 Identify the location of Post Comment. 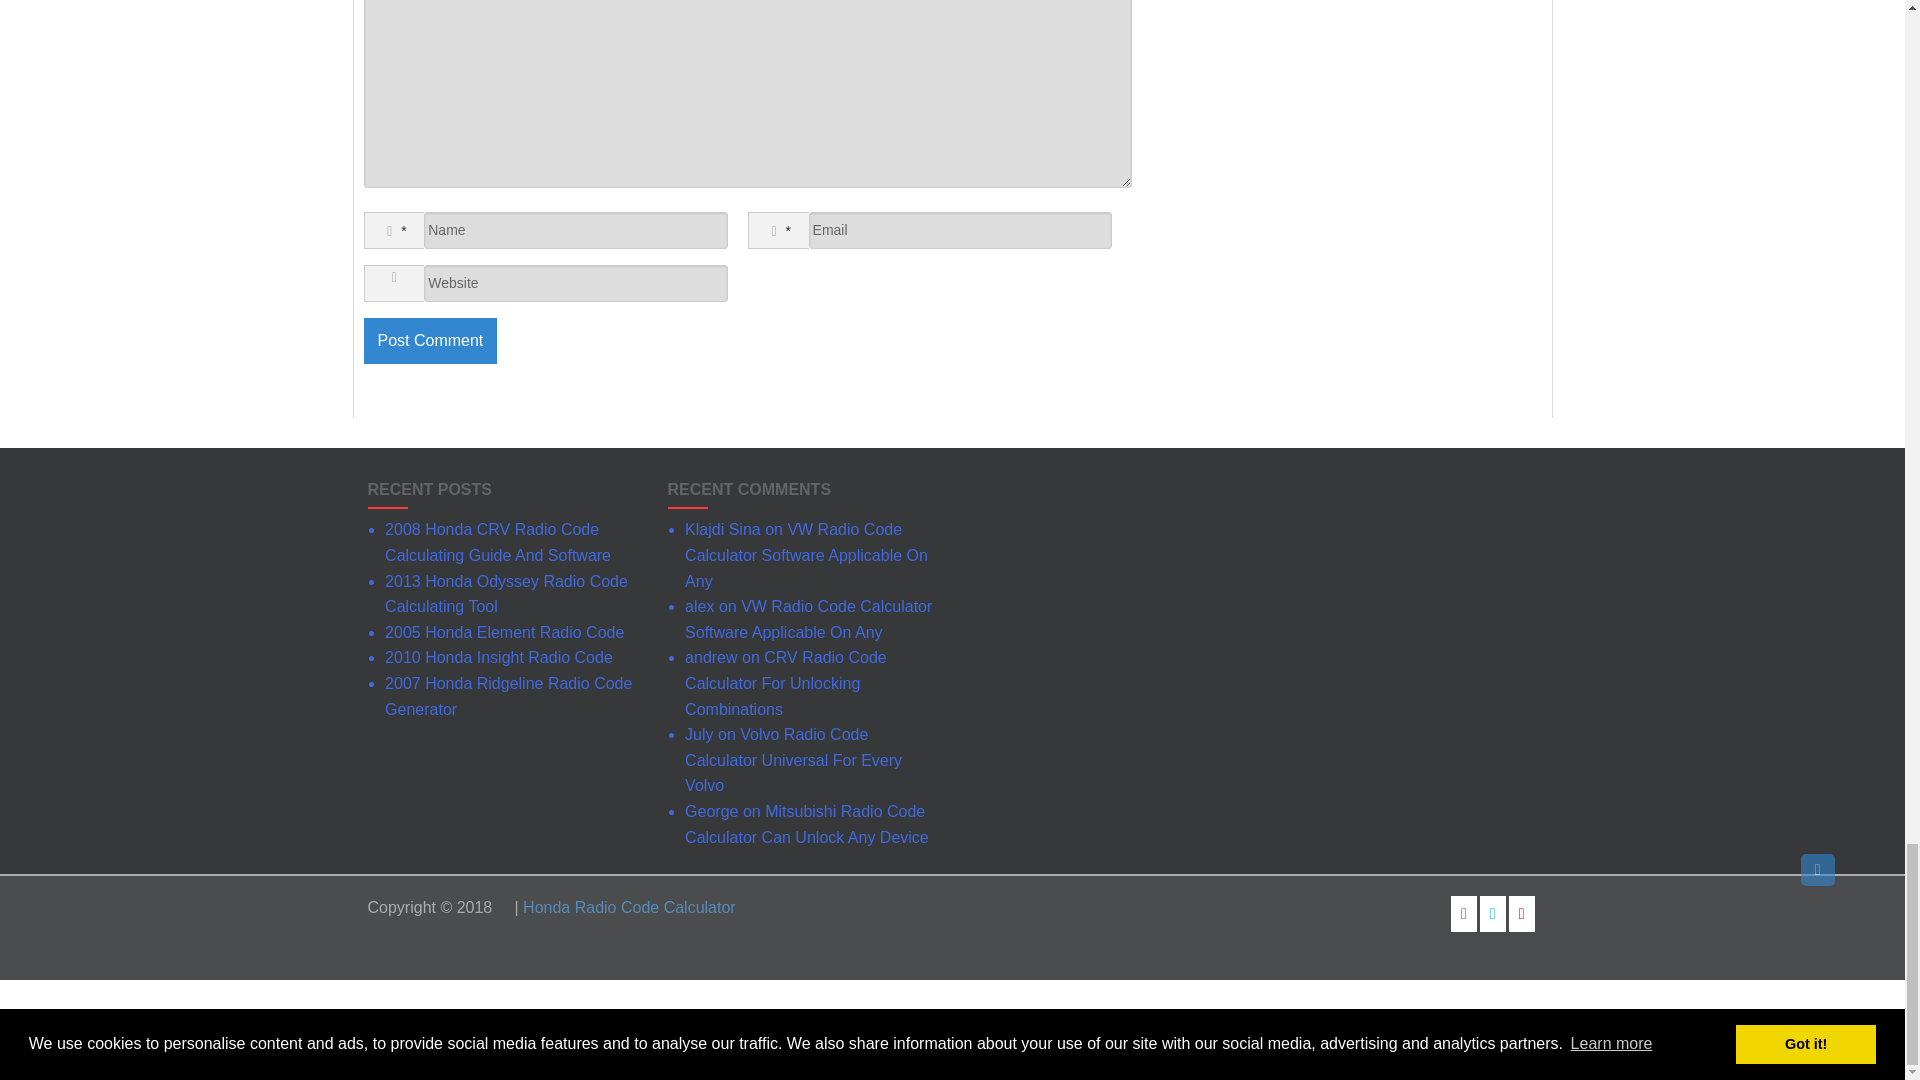
(430, 340).